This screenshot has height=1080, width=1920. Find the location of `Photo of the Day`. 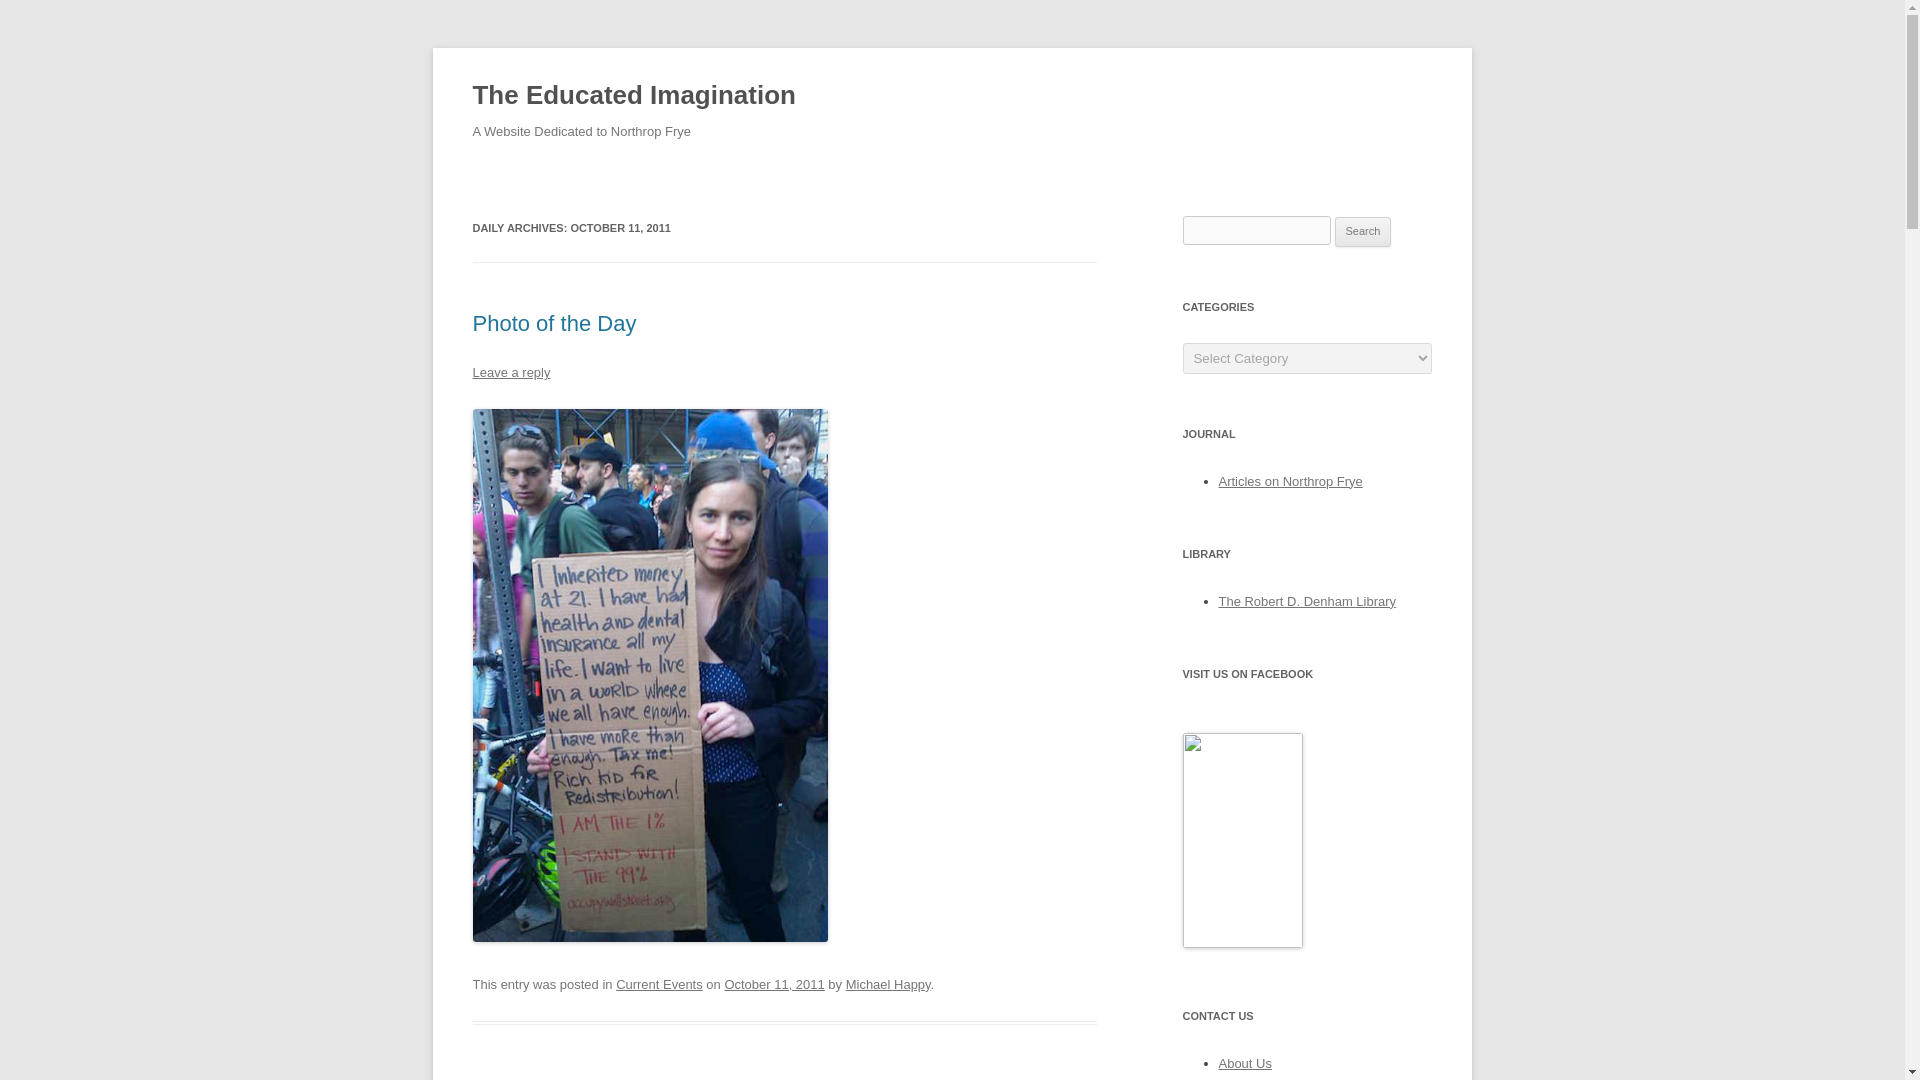

Photo of the Day is located at coordinates (554, 323).